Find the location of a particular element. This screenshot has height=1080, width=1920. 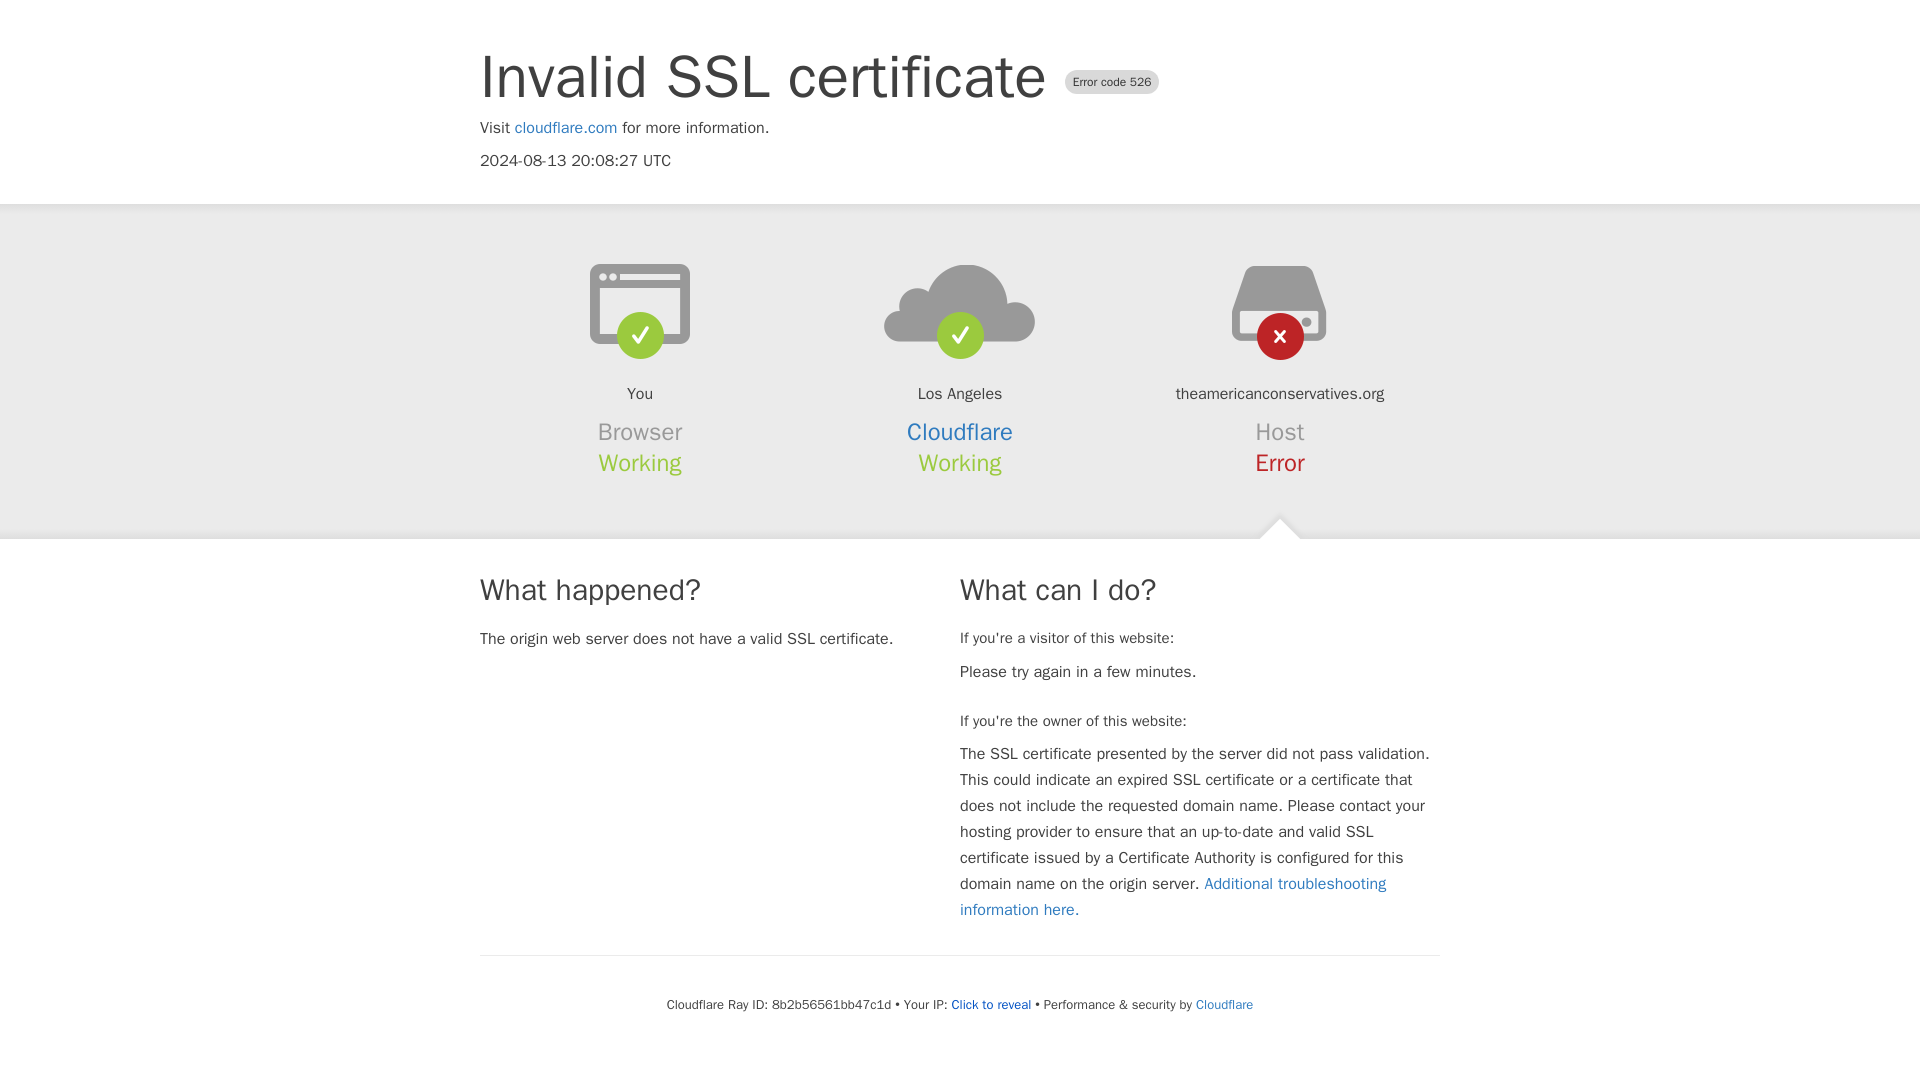

cloudflare.com is located at coordinates (566, 128).